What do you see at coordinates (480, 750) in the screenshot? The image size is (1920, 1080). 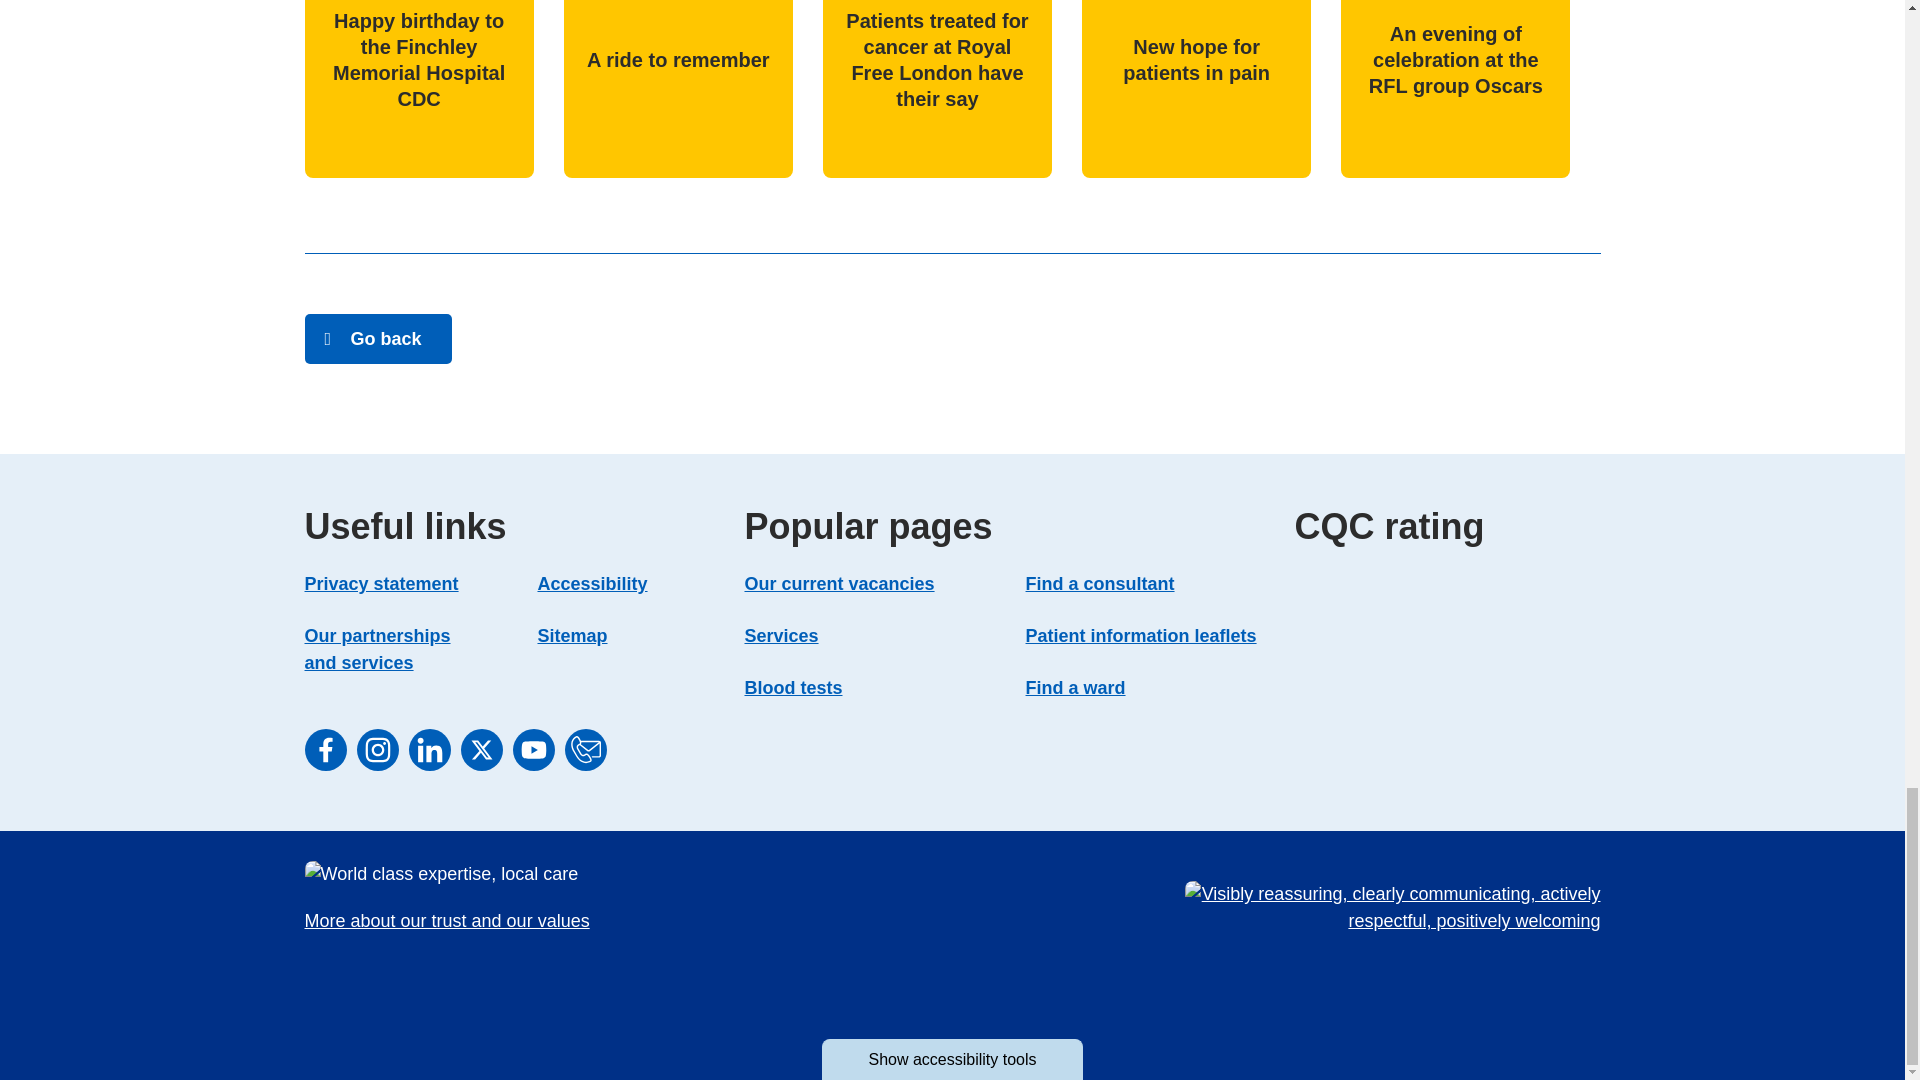 I see `X` at bounding box center [480, 750].